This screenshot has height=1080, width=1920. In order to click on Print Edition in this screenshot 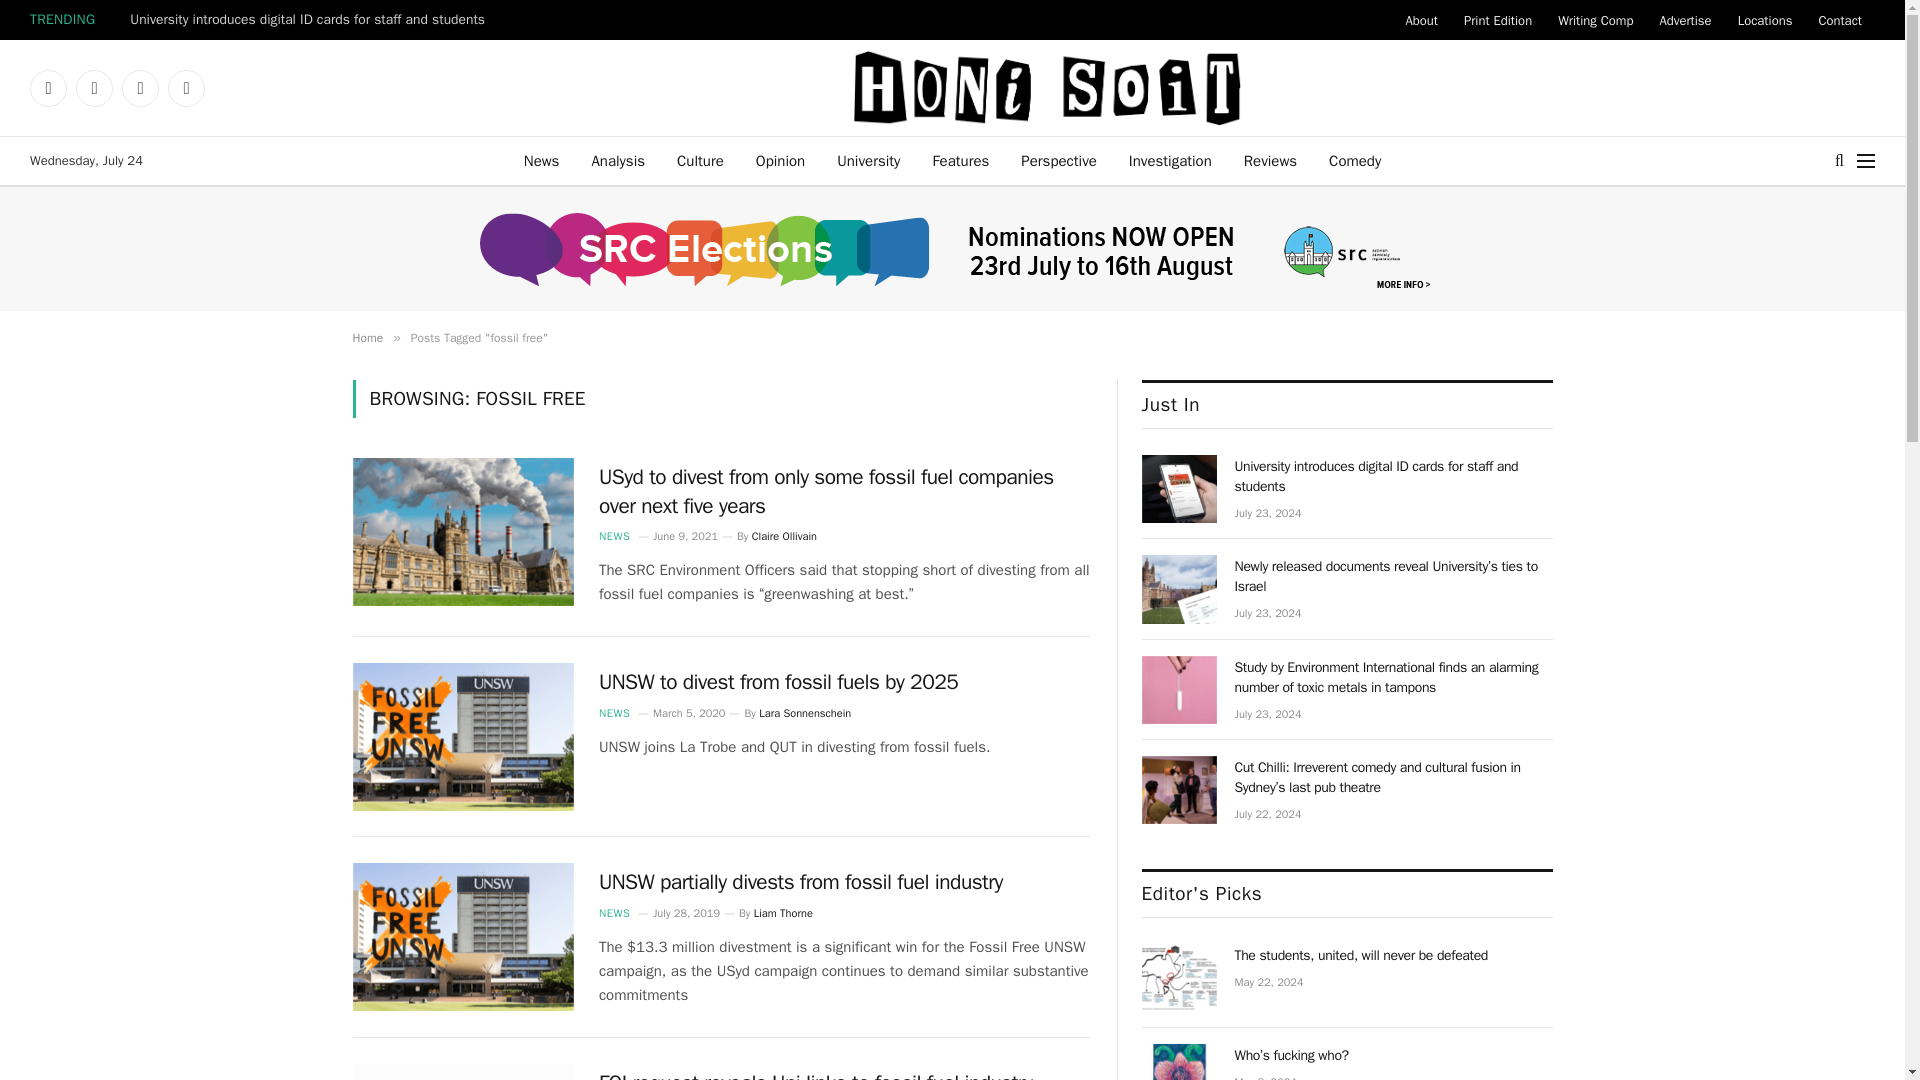, I will do `click(1498, 20)`.